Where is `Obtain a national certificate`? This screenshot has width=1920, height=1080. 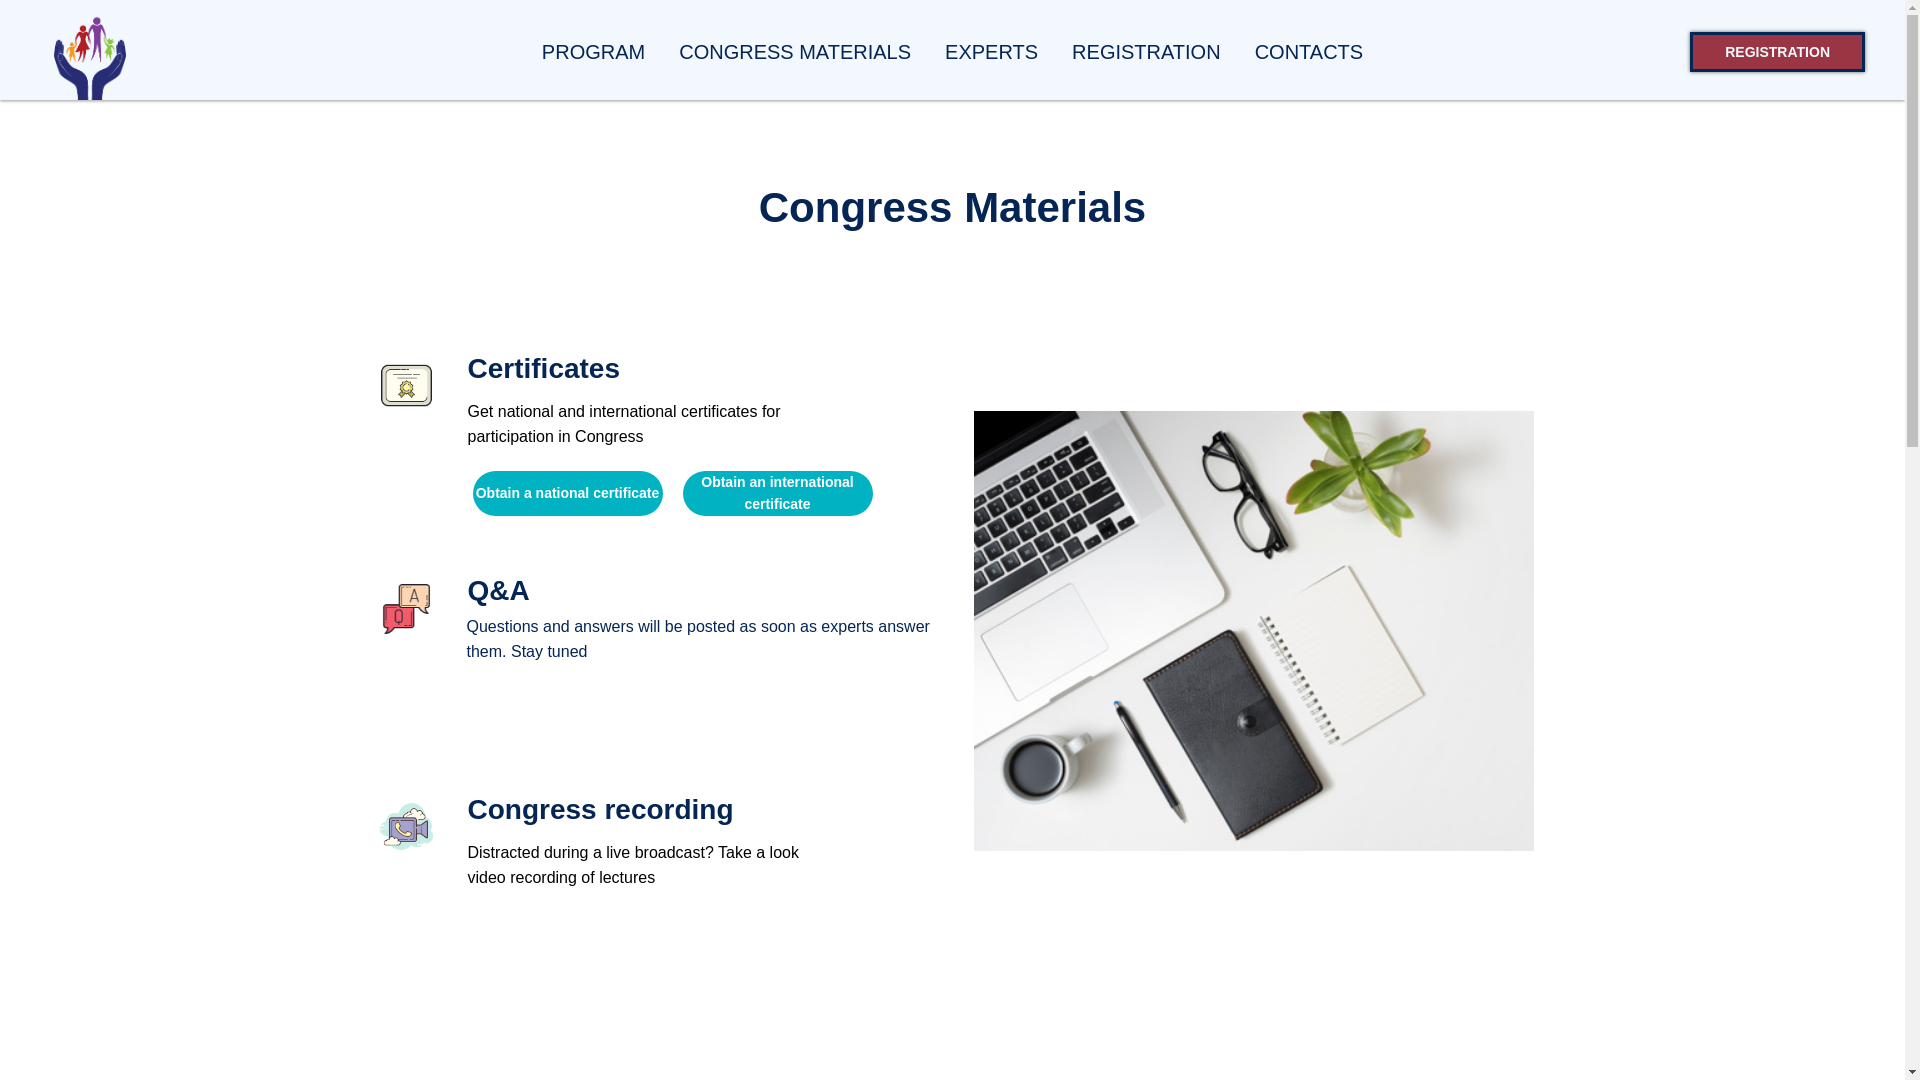 Obtain a national certificate is located at coordinates (567, 493).